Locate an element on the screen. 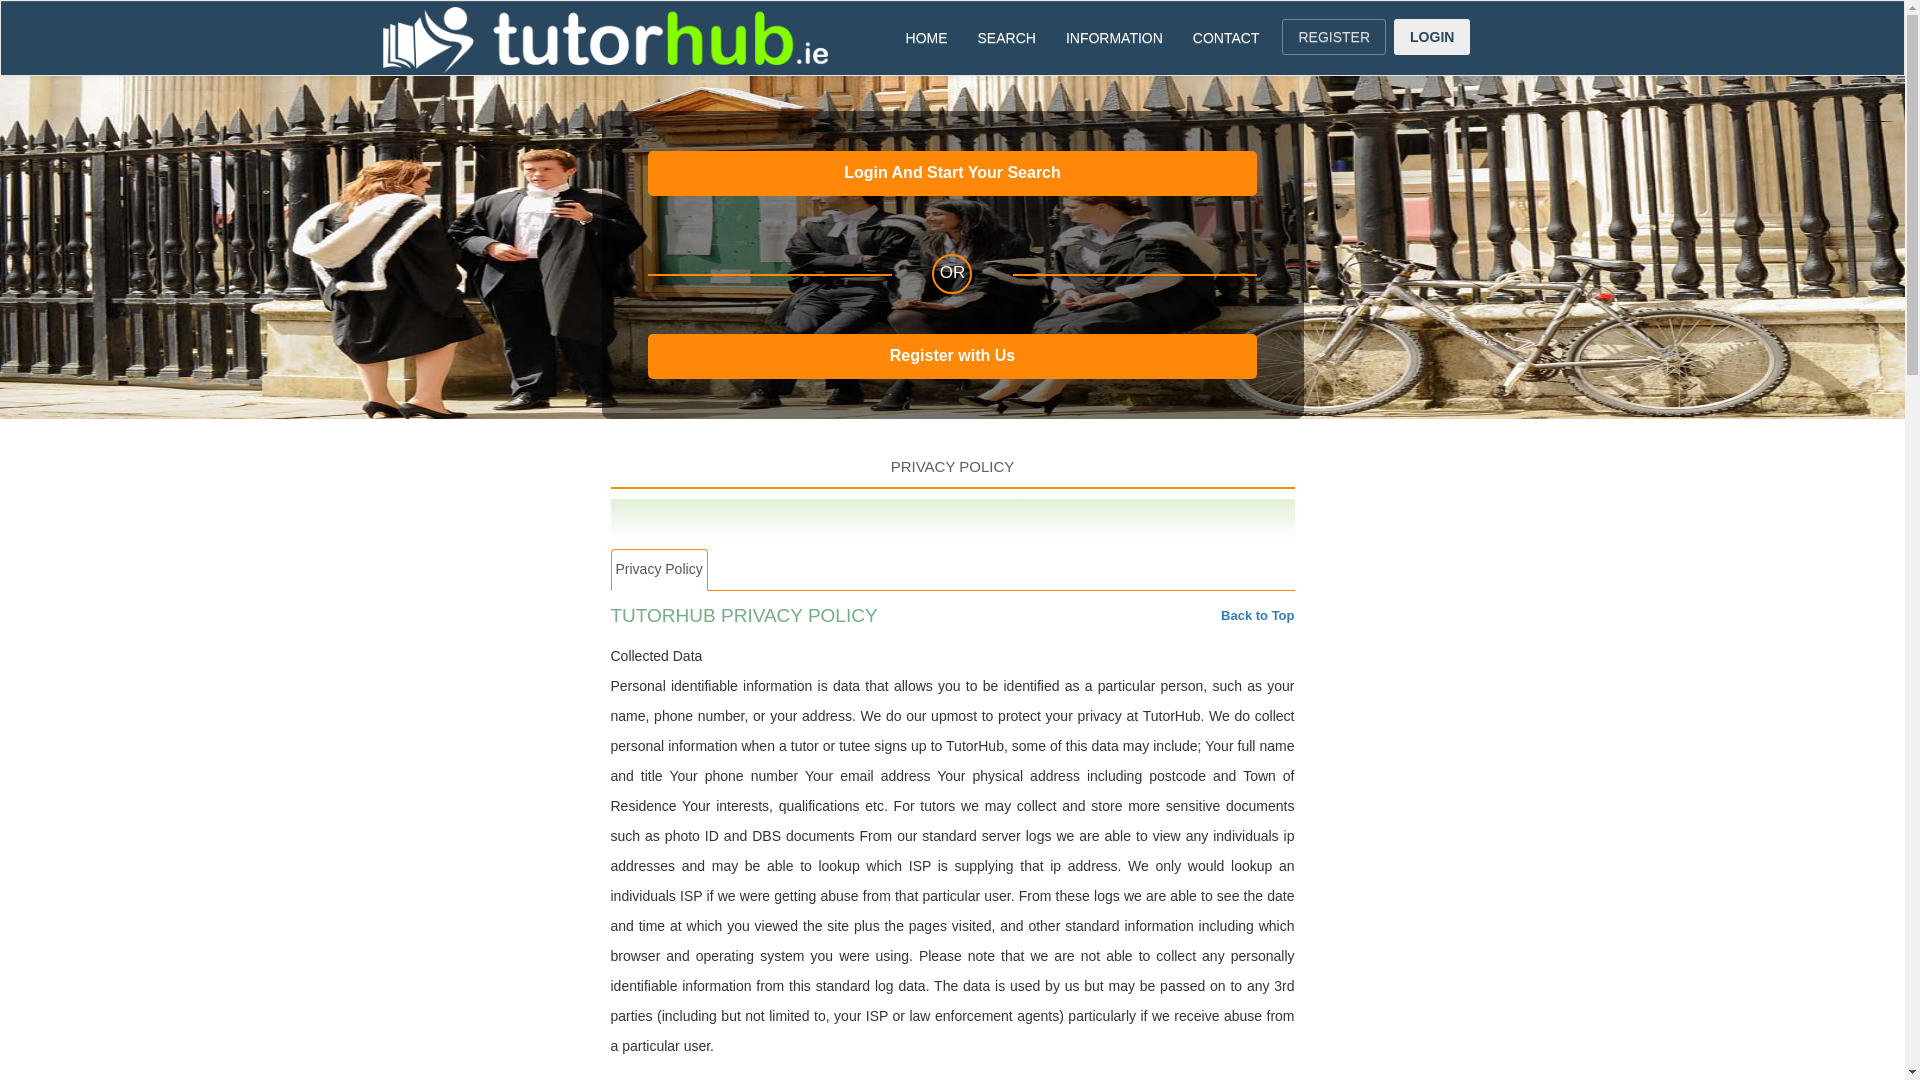 The width and height of the screenshot is (1920, 1080). Privacy Policy is located at coordinates (658, 569).